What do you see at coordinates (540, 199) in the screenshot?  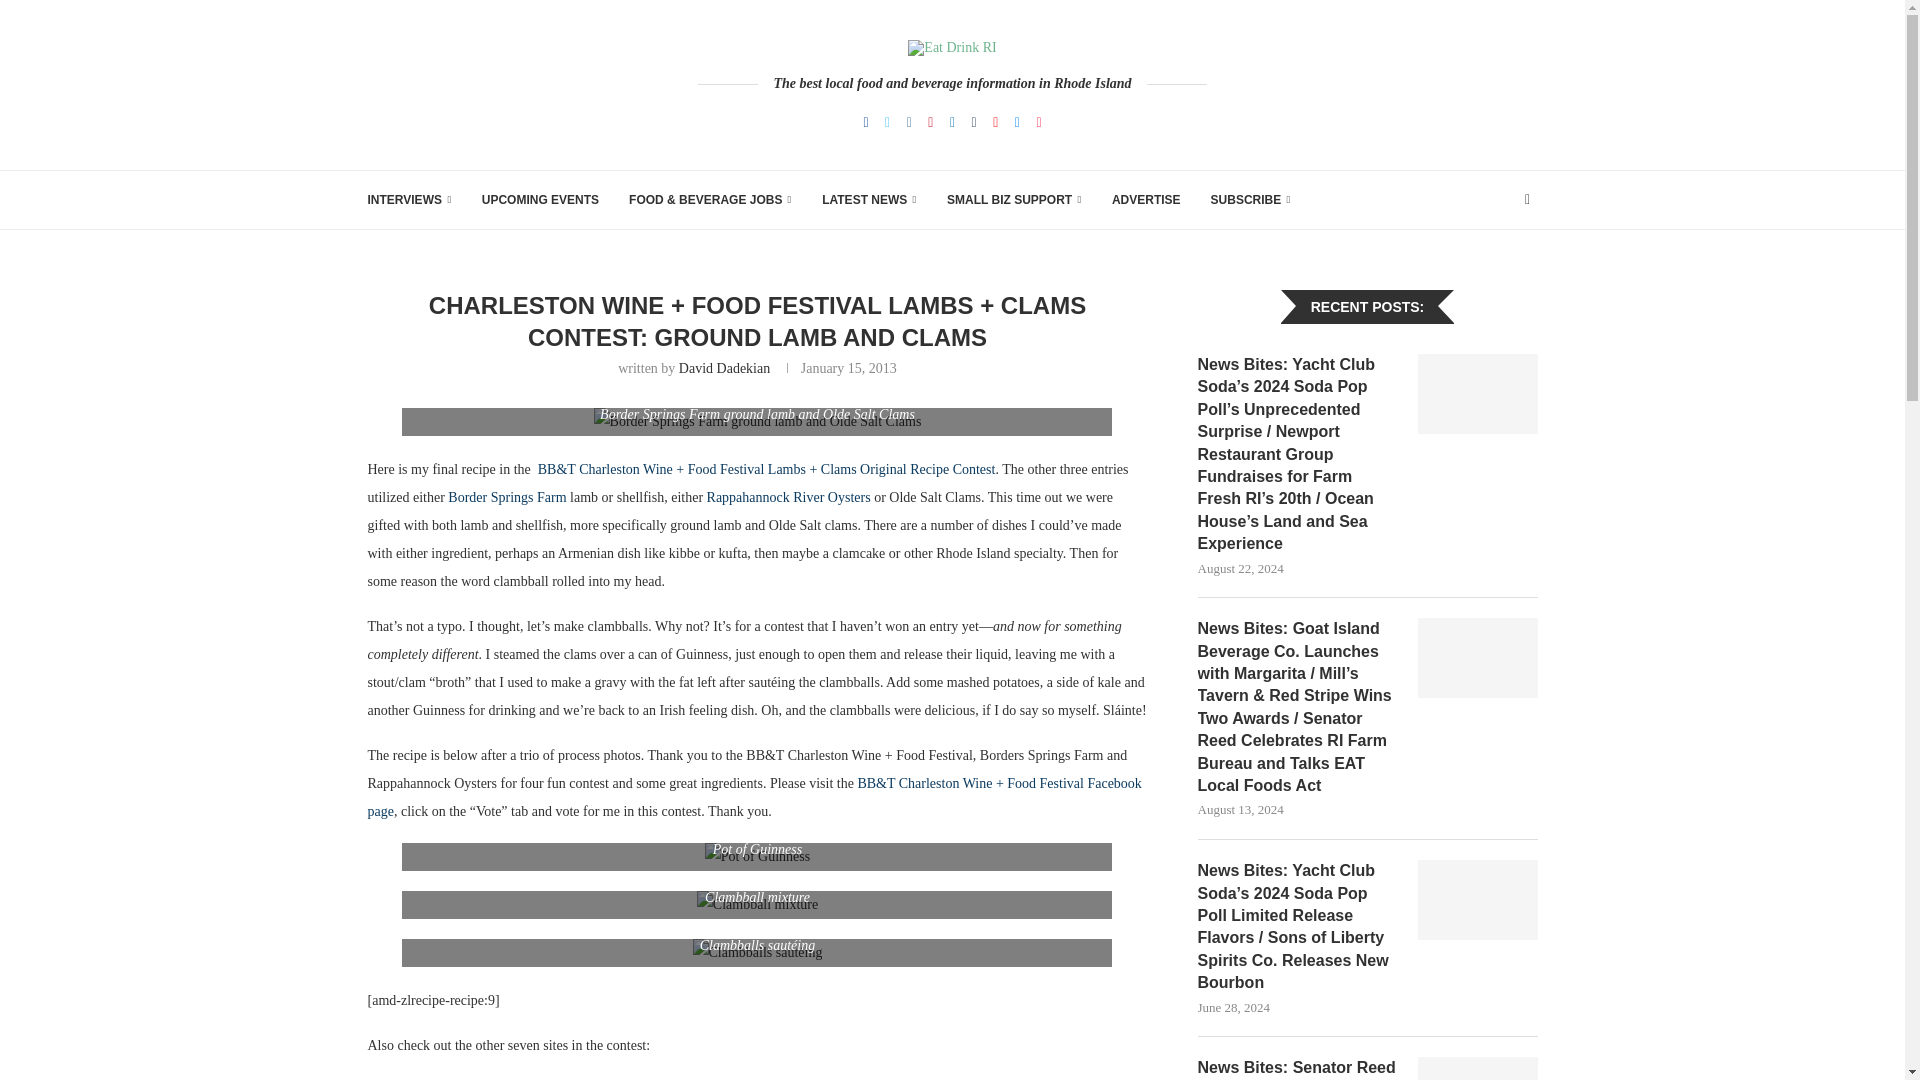 I see `UPCOMING EVENTS` at bounding box center [540, 199].